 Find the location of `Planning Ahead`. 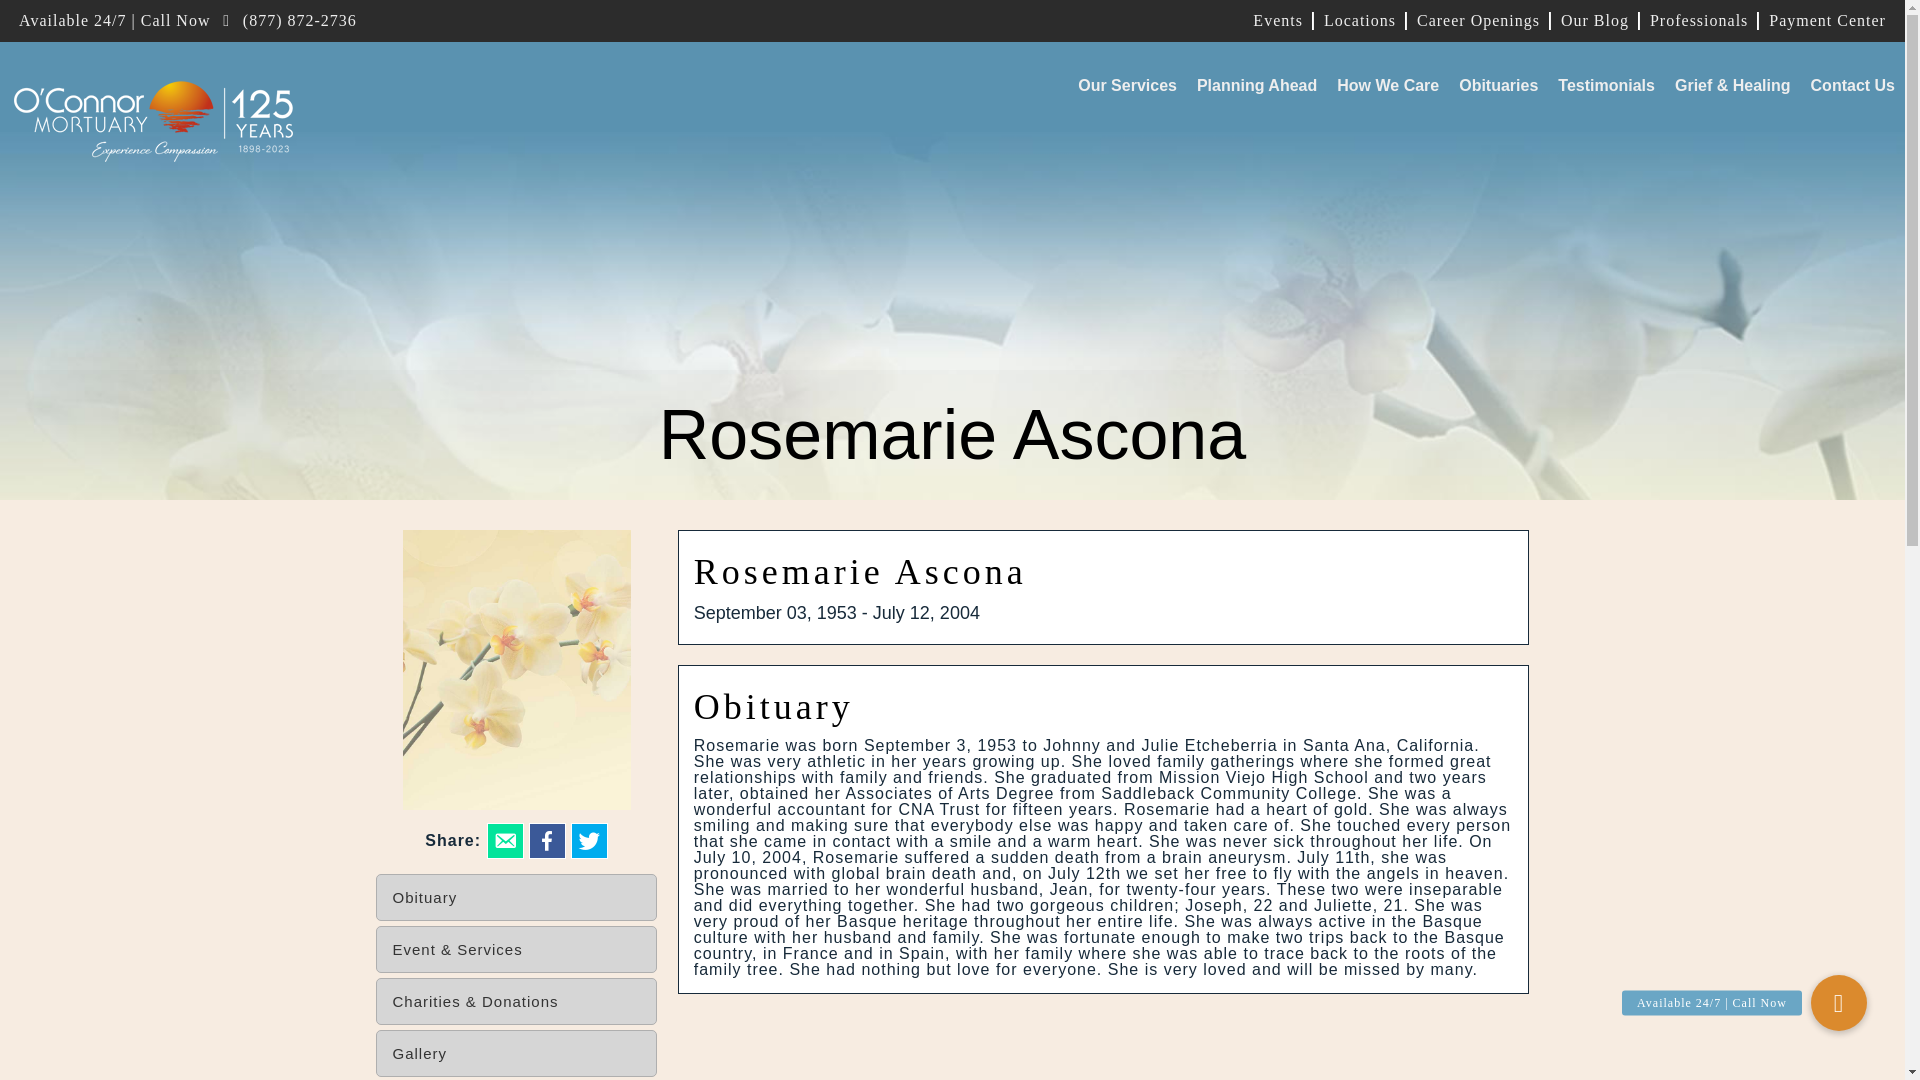

Planning Ahead is located at coordinates (1256, 86).